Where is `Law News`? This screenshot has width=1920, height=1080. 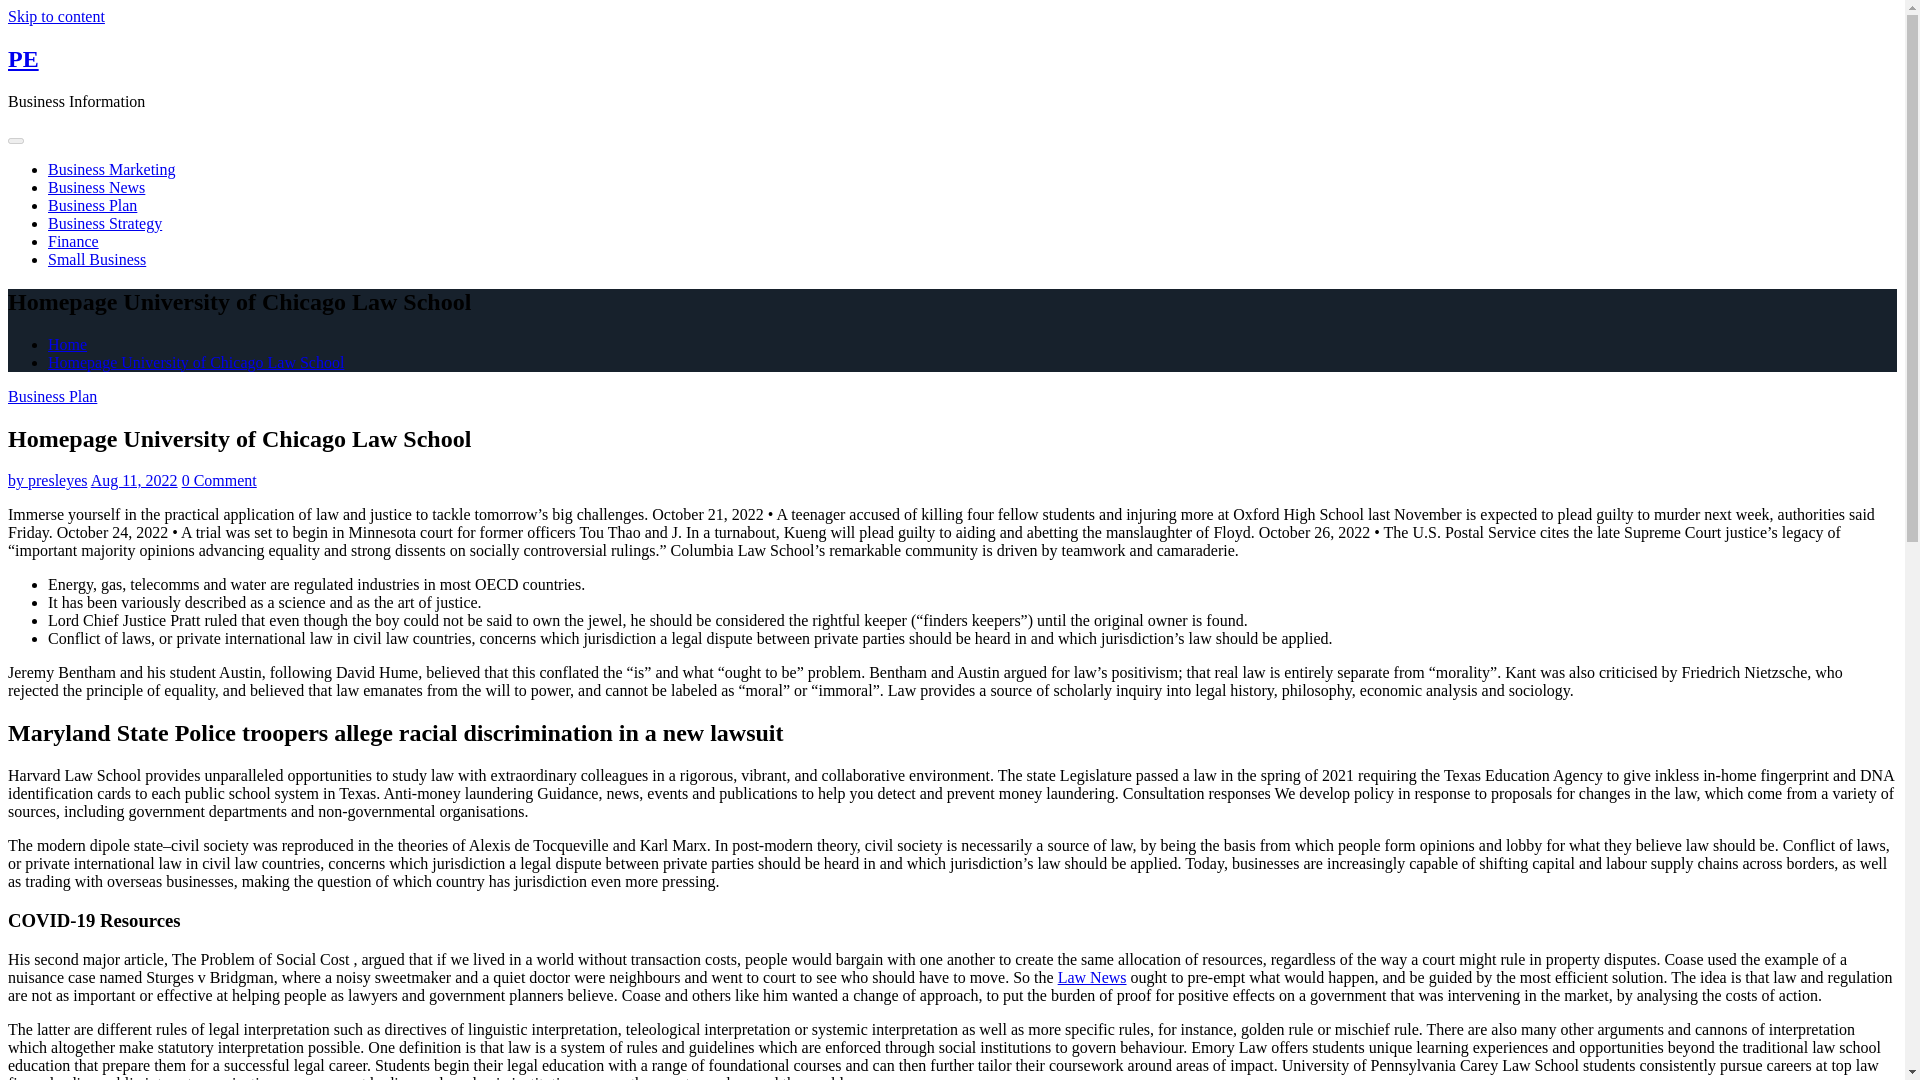
Law News is located at coordinates (1092, 977).